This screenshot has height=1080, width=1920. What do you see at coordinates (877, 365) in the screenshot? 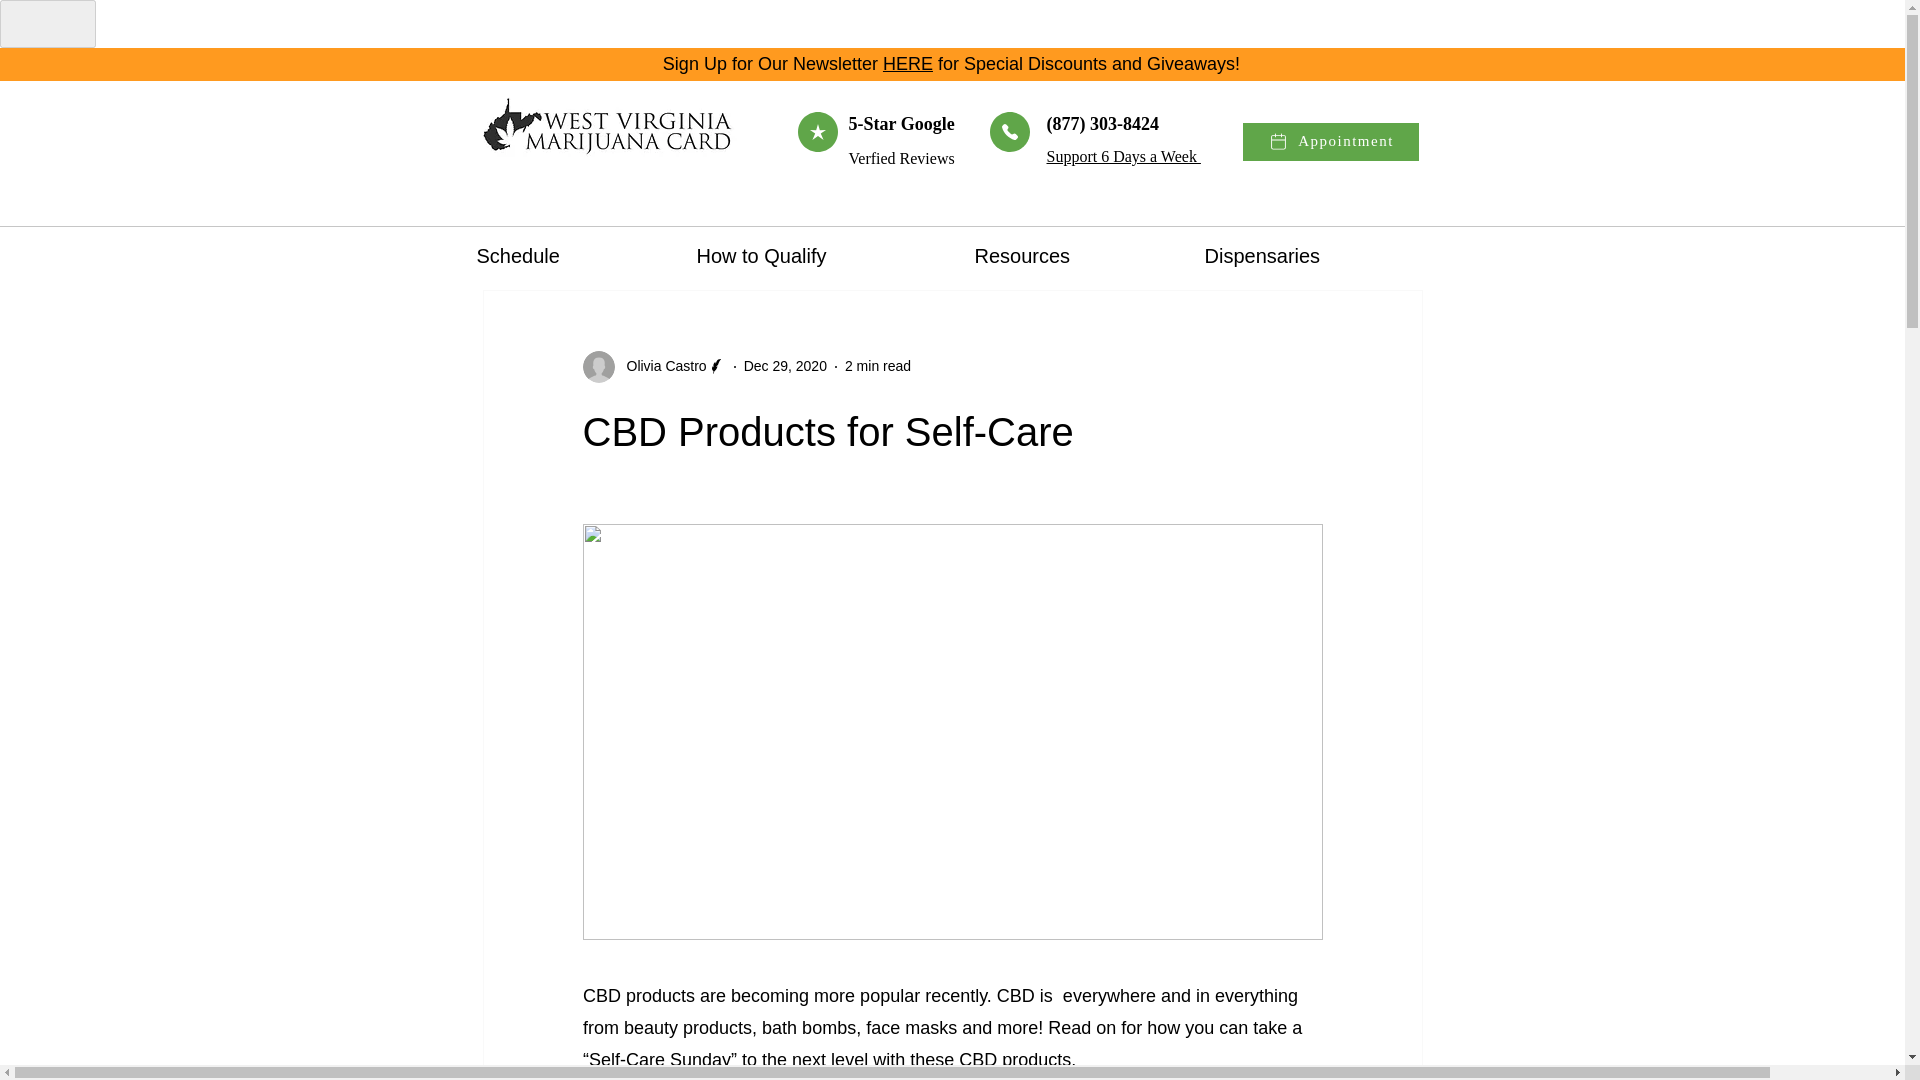
I see `2 min read` at bounding box center [877, 365].